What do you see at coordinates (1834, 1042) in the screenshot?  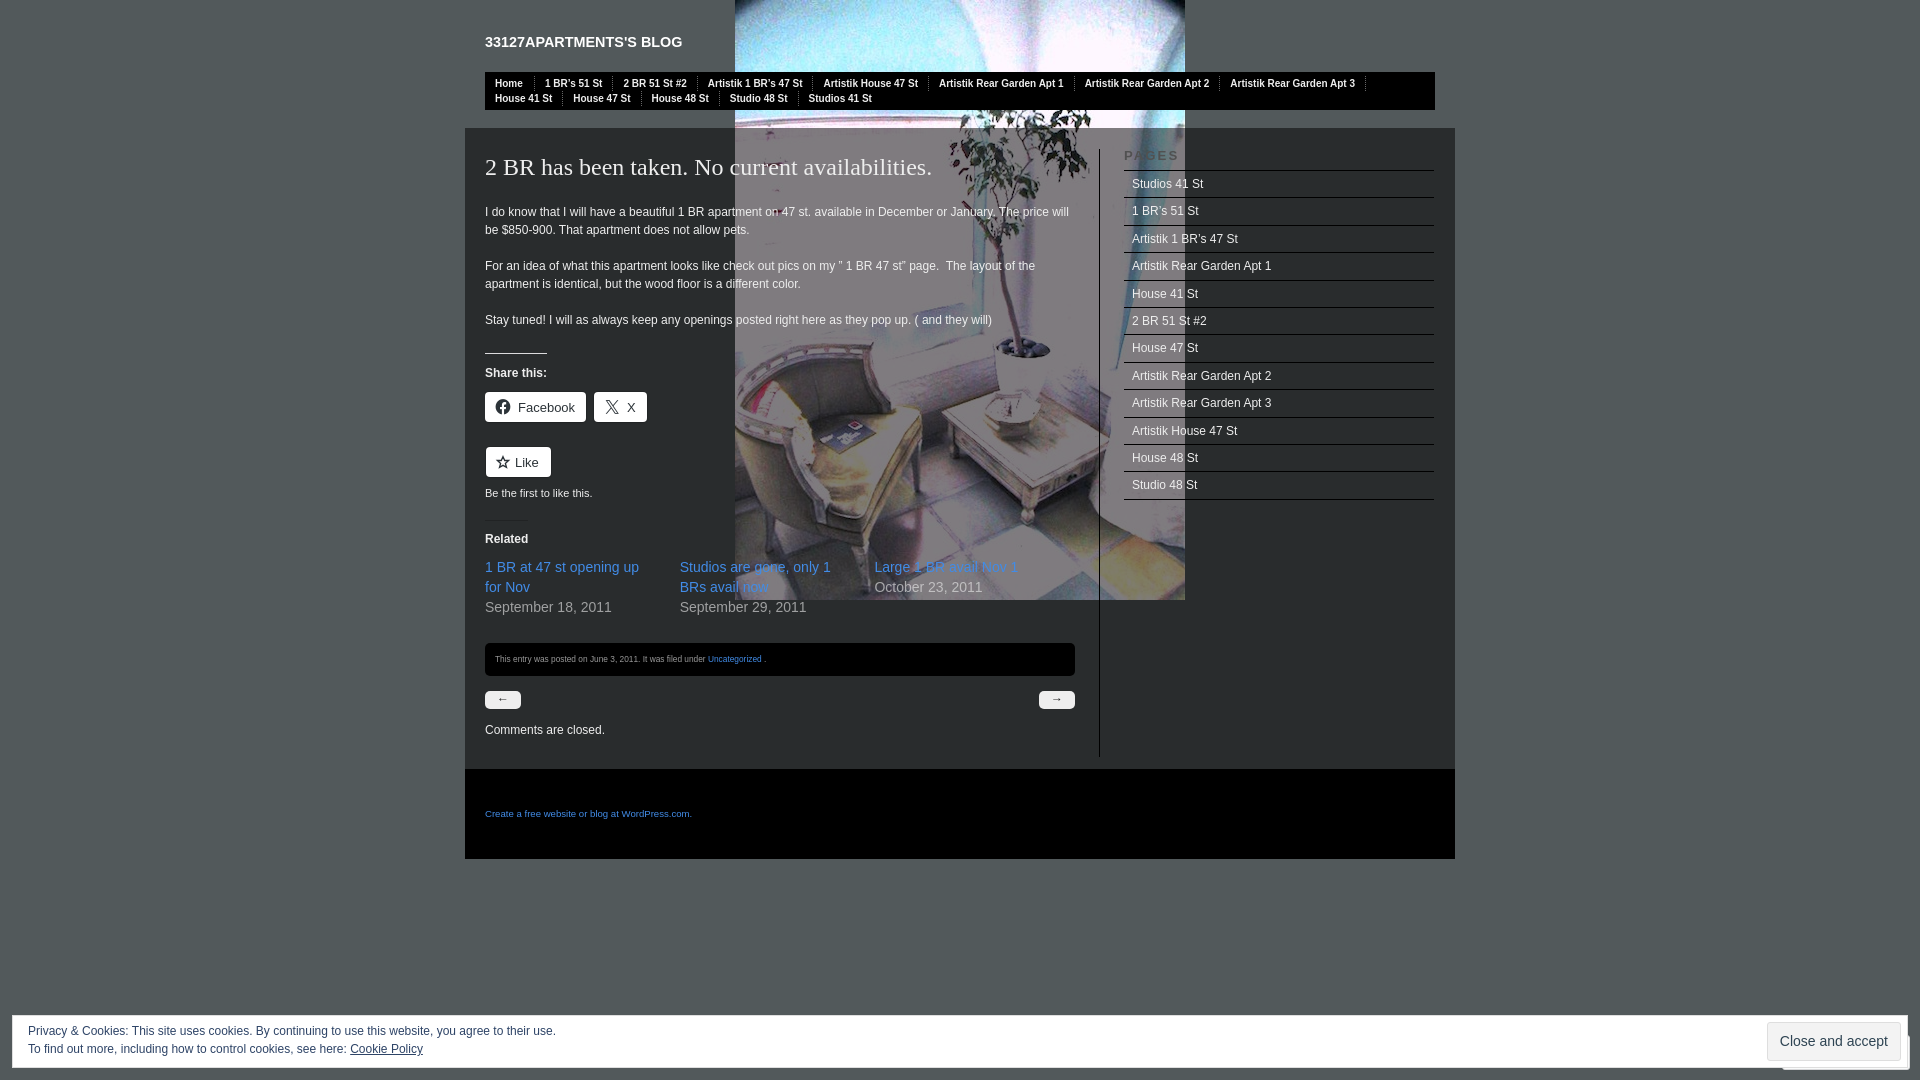 I see `Close and accept` at bounding box center [1834, 1042].